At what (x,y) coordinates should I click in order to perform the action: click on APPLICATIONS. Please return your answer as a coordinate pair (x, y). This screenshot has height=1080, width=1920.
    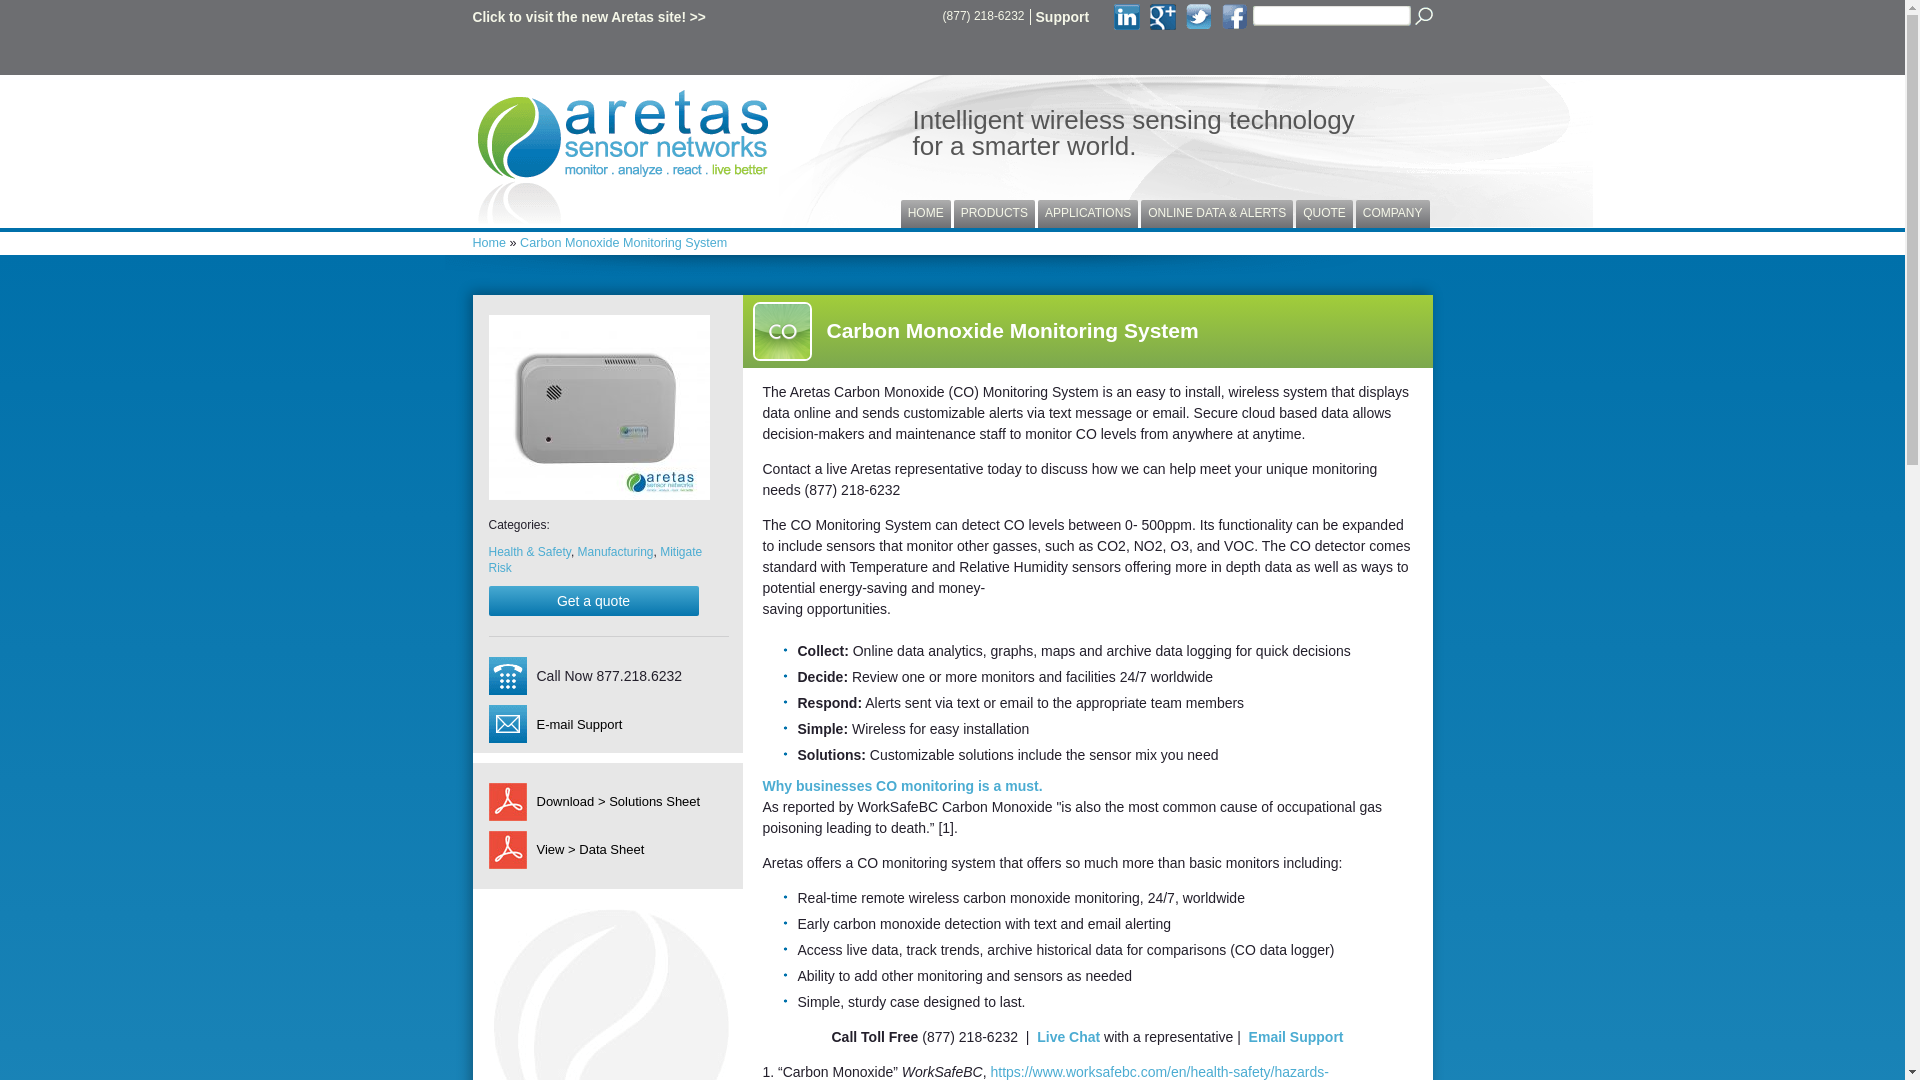
    Looking at the image, I should click on (1088, 214).